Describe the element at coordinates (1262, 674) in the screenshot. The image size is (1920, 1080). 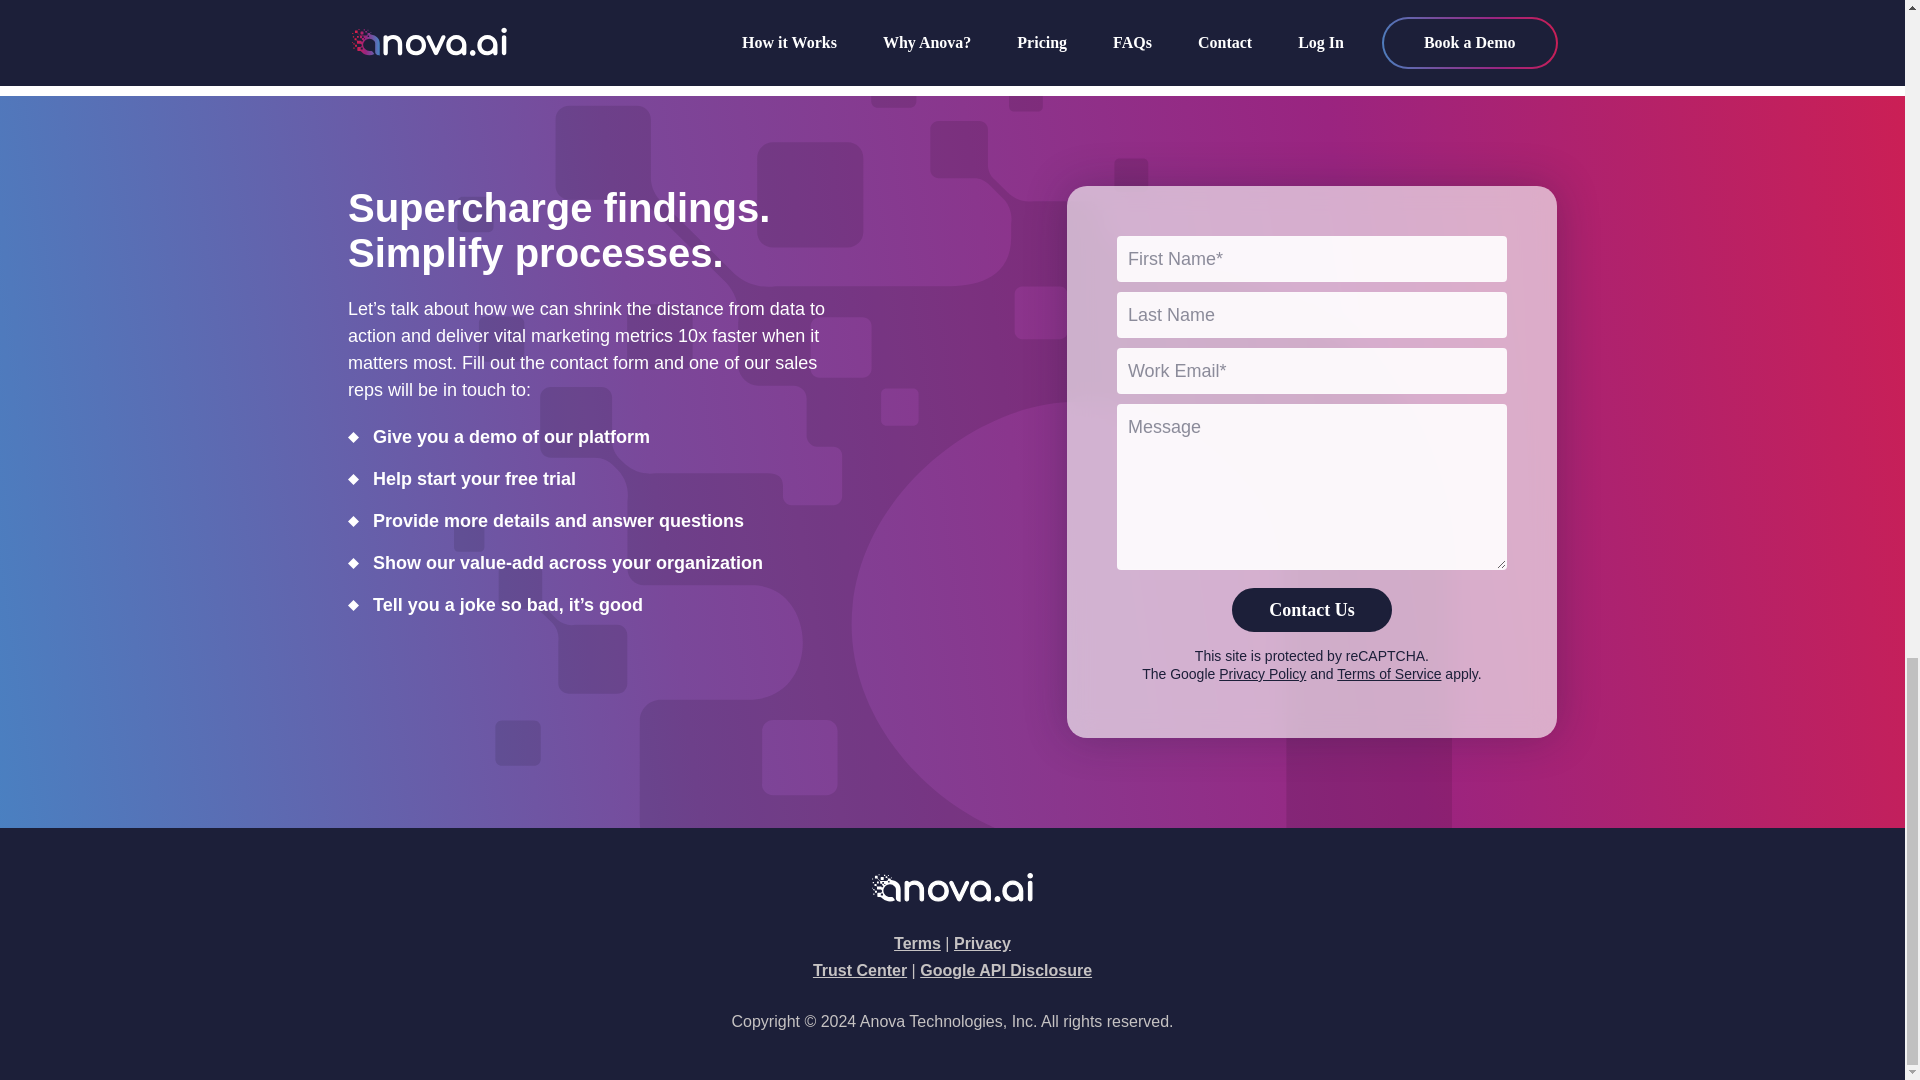
I see `Privacy Policy` at that location.